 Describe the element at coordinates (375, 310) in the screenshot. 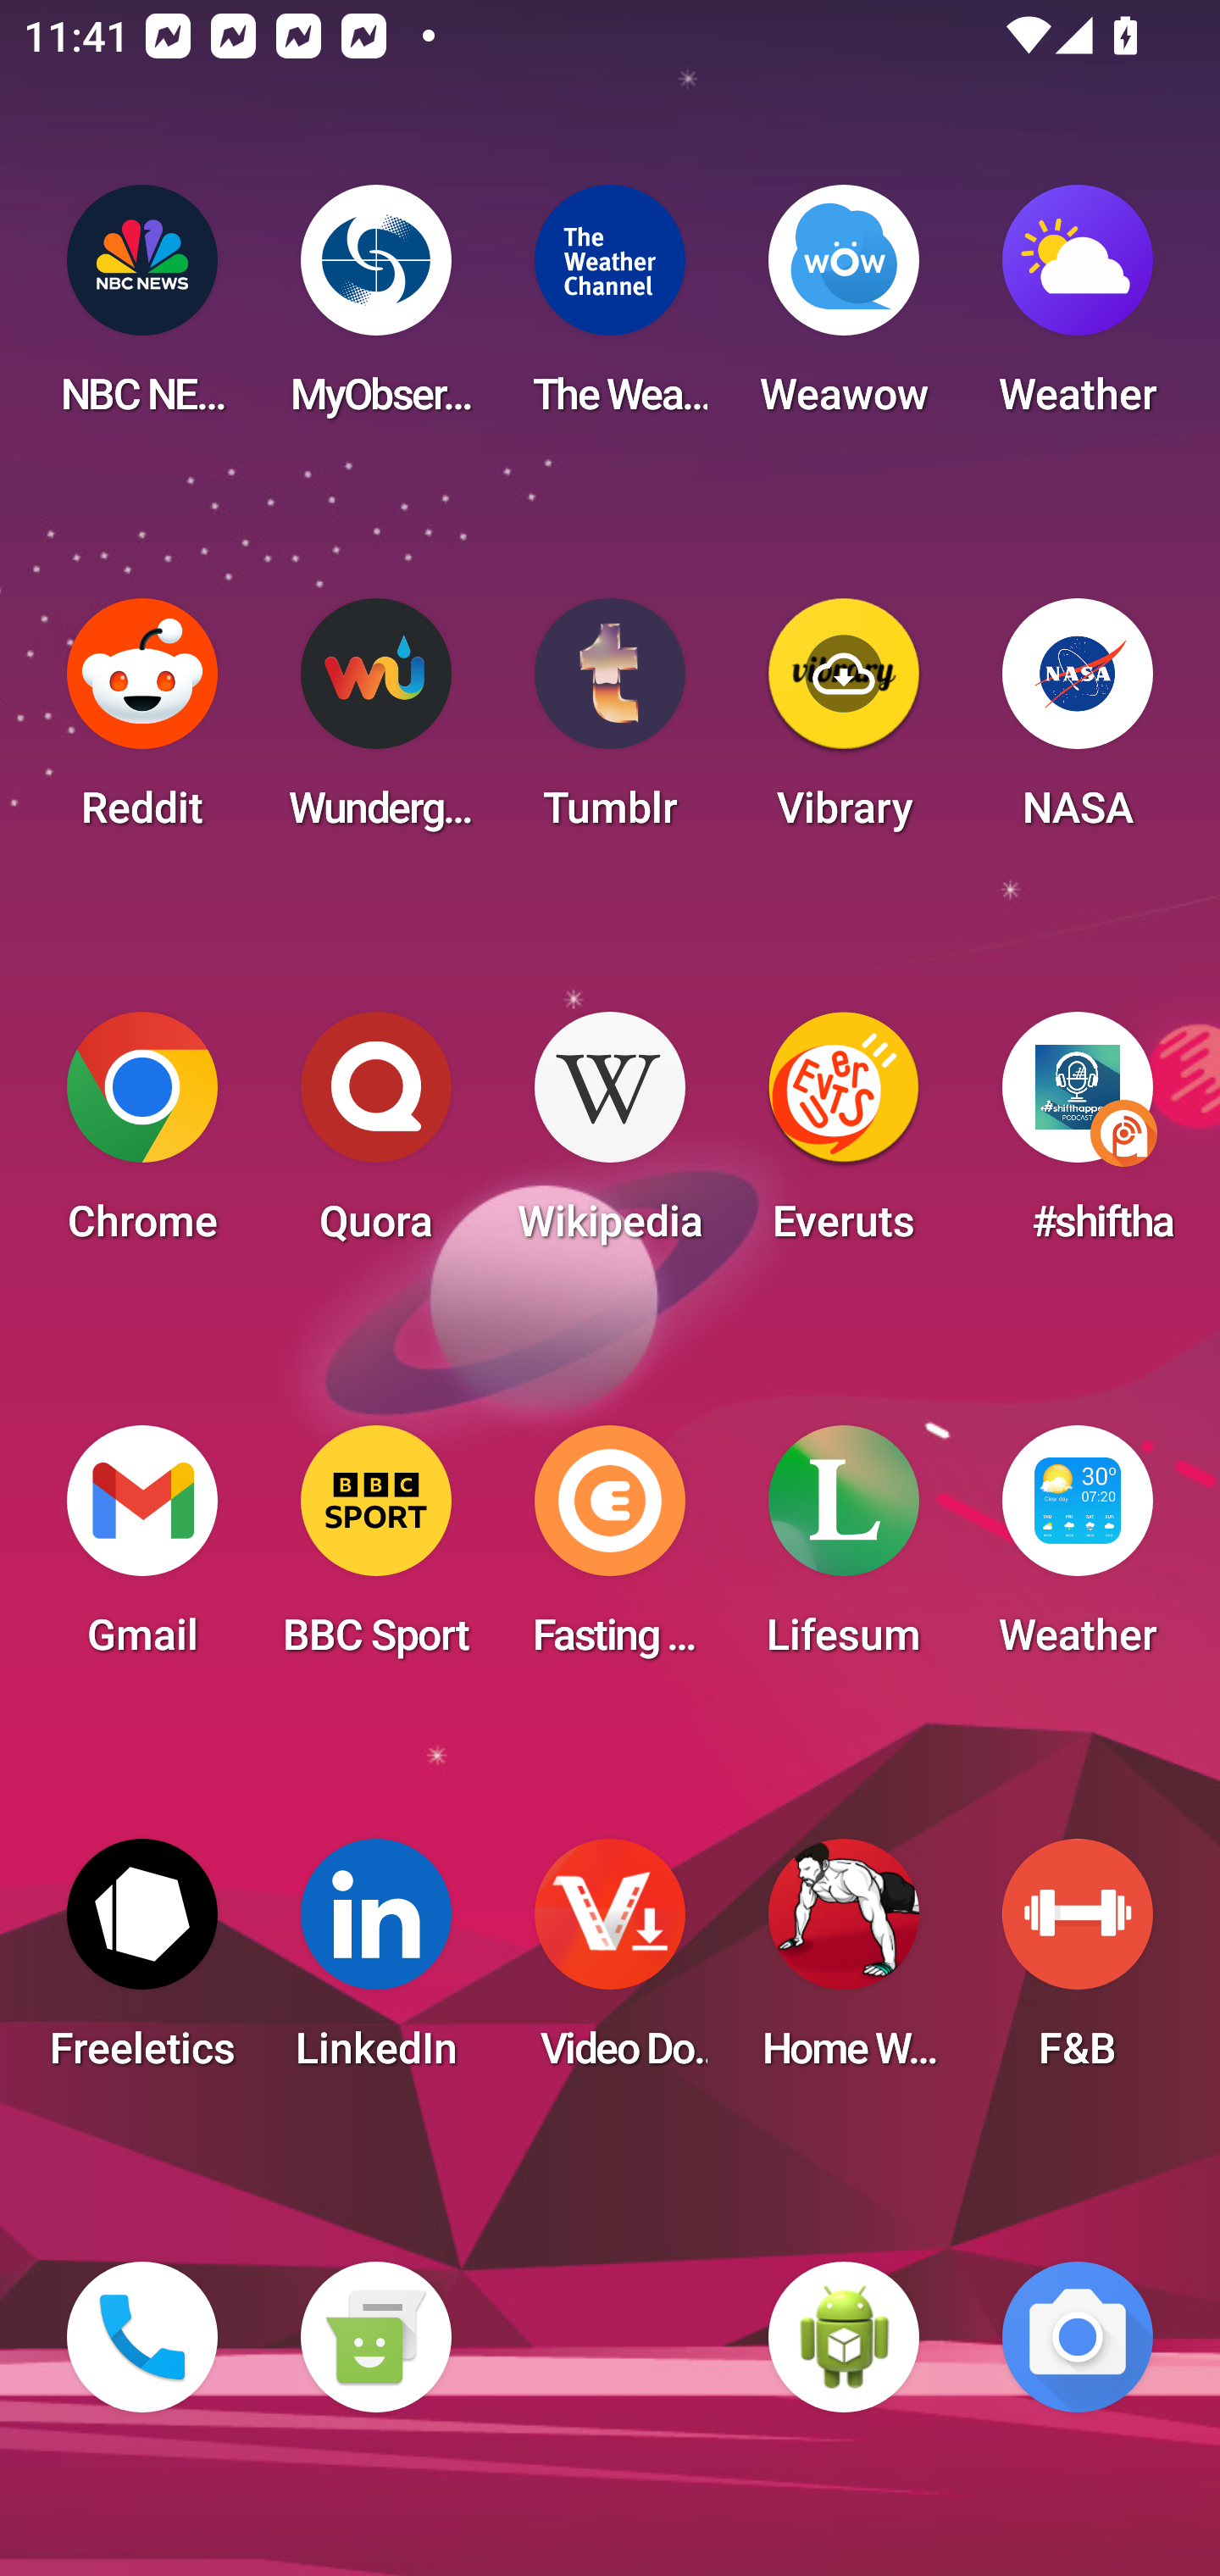

I see `MyObservatory` at that location.